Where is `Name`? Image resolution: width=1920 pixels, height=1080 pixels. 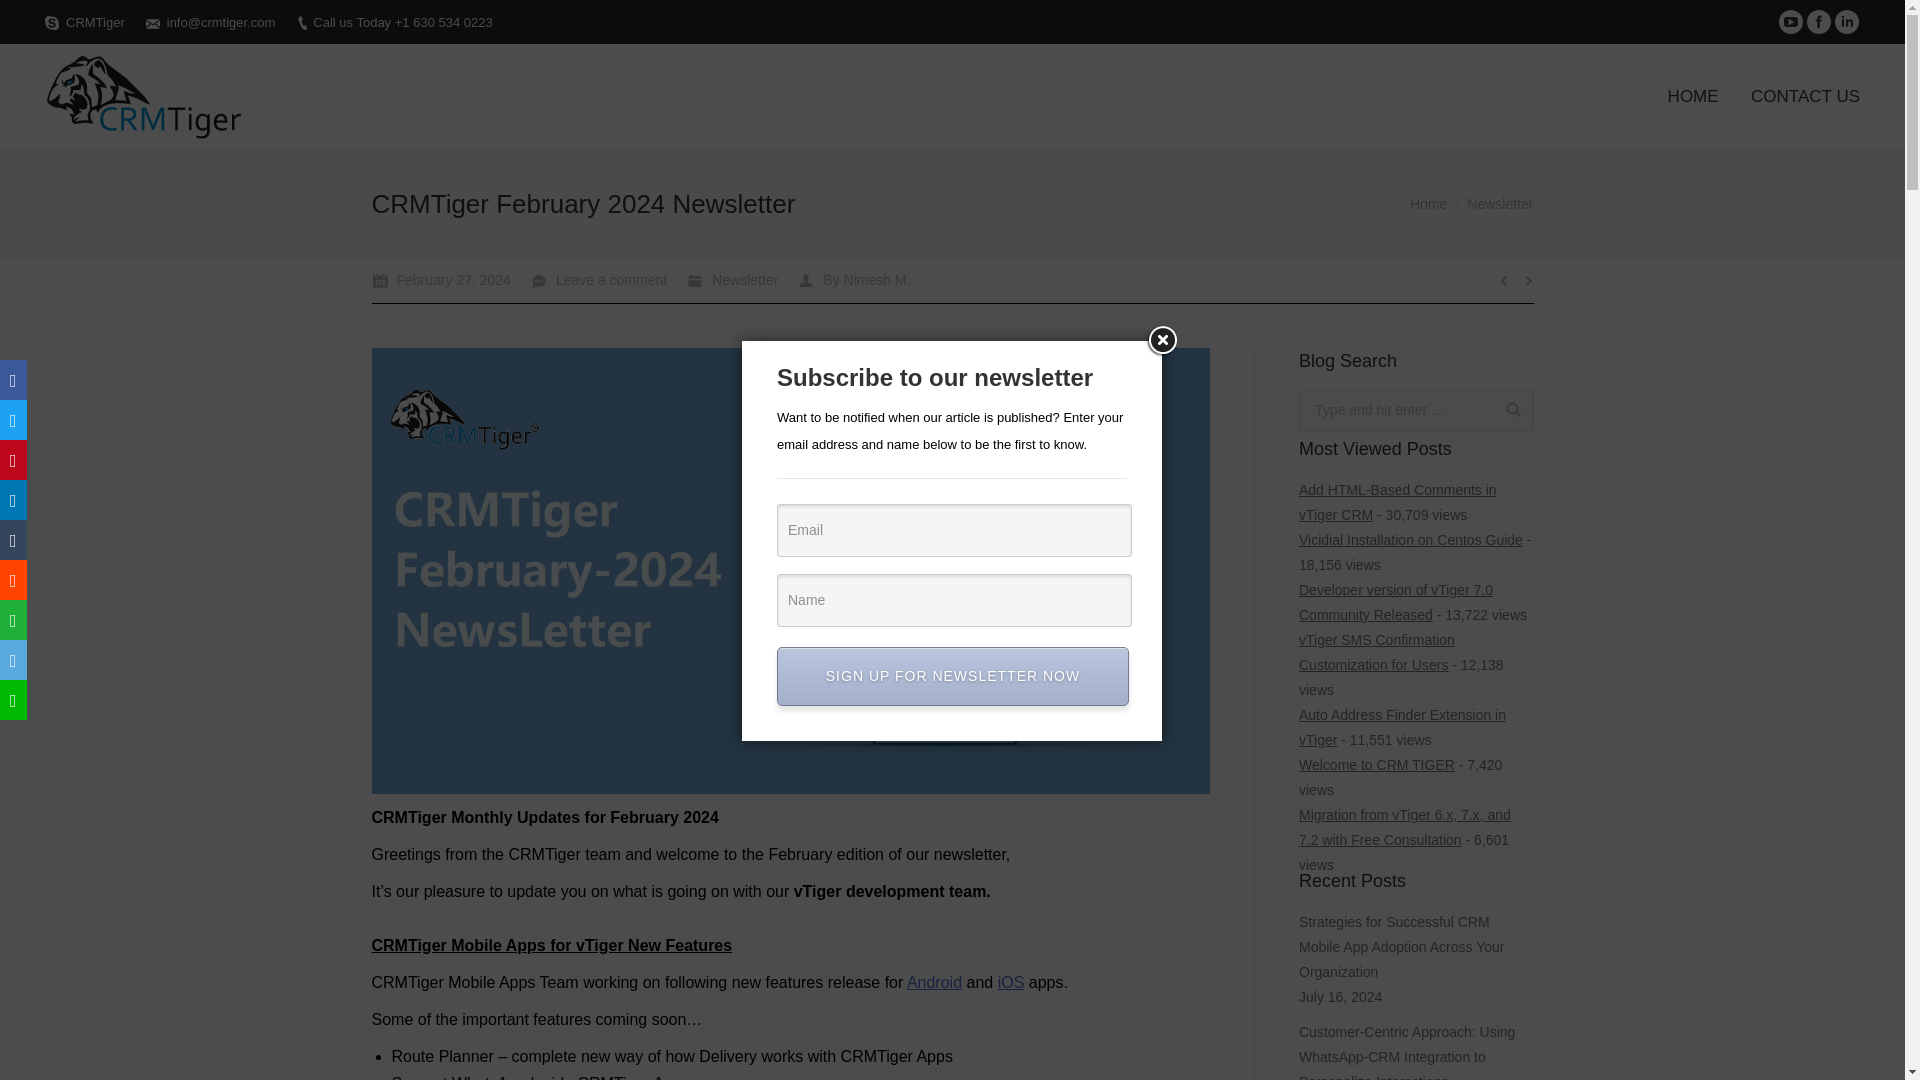 Name is located at coordinates (954, 600).